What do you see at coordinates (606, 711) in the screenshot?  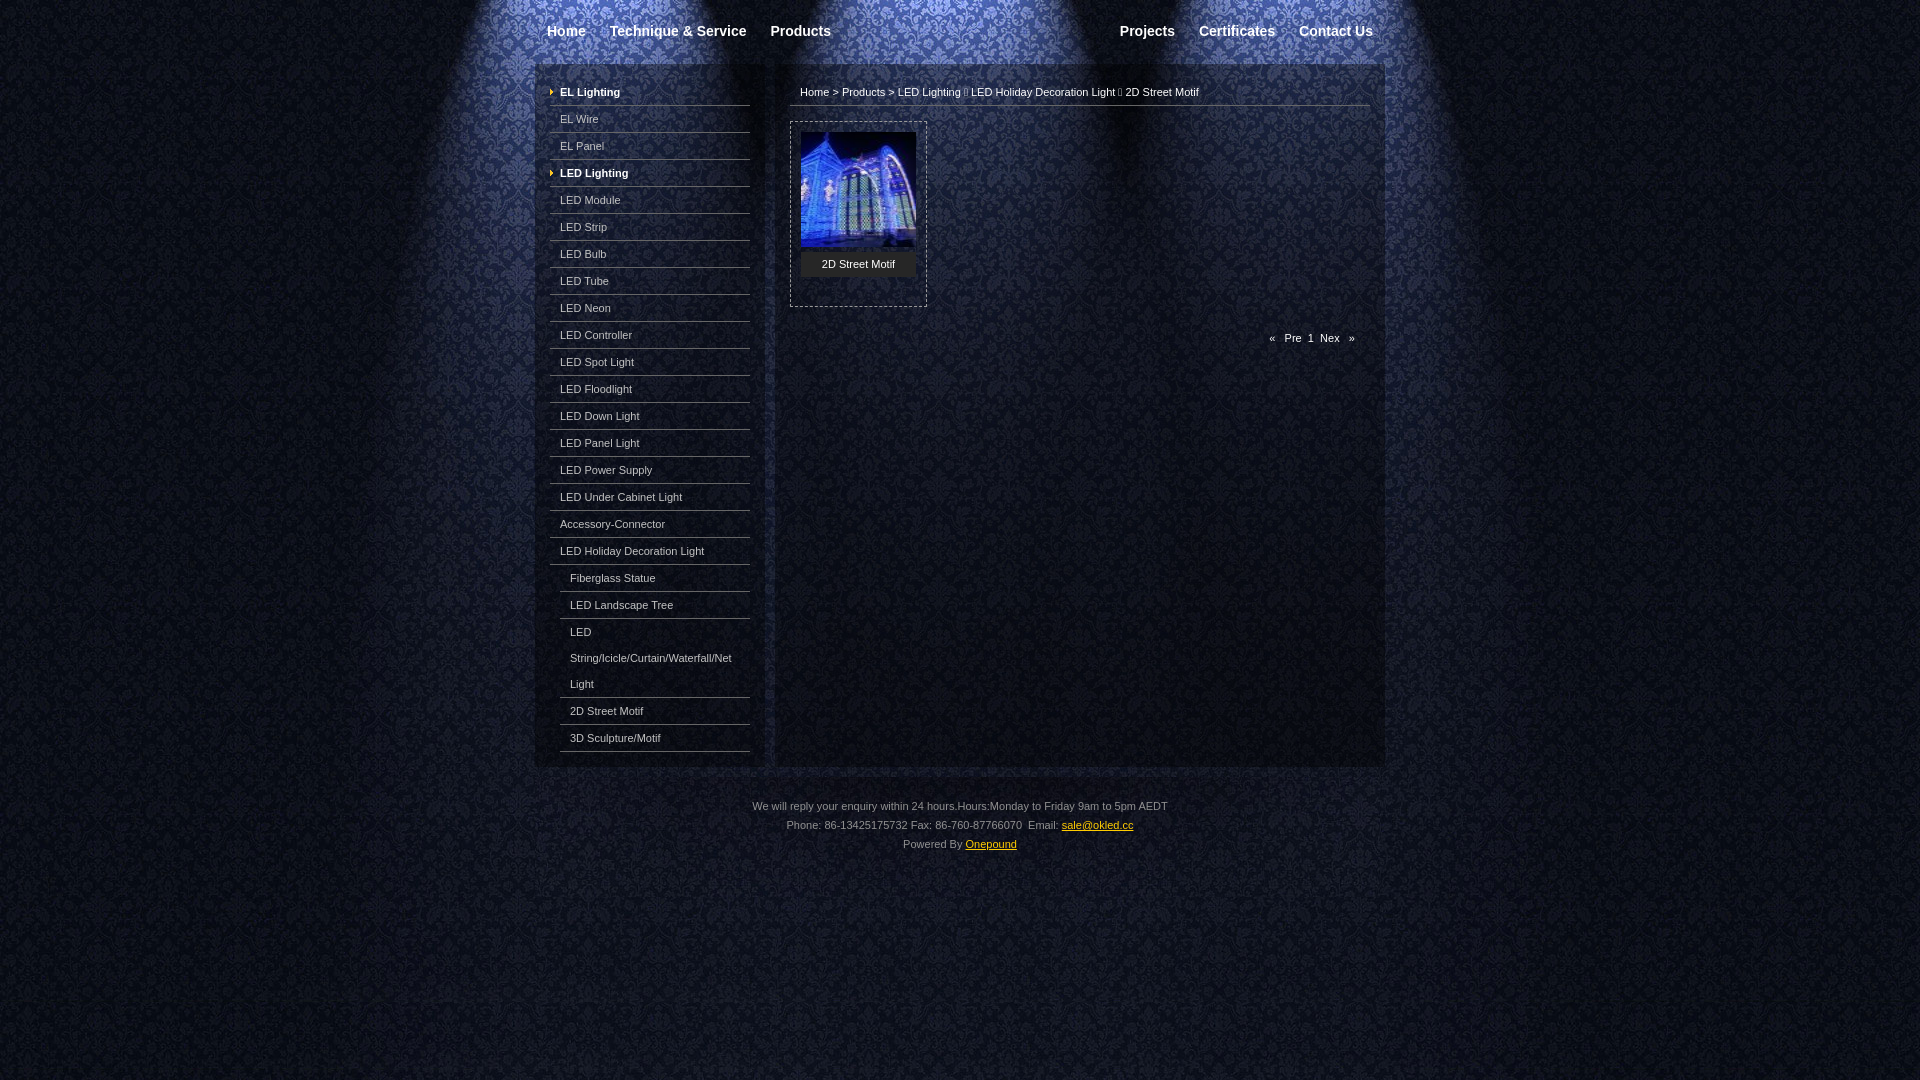 I see `2D Street Motif` at bounding box center [606, 711].